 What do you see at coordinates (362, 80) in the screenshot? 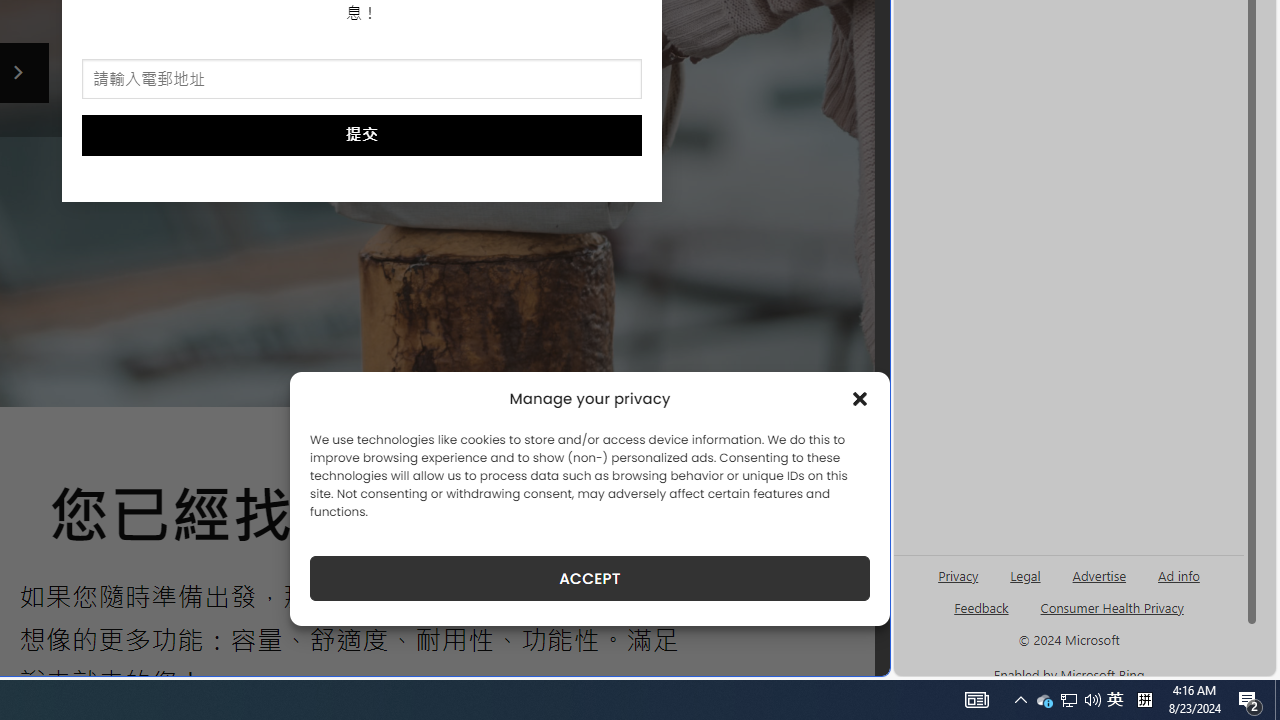
I see `AutomationID: field_5_1` at bounding box center [362, 80].